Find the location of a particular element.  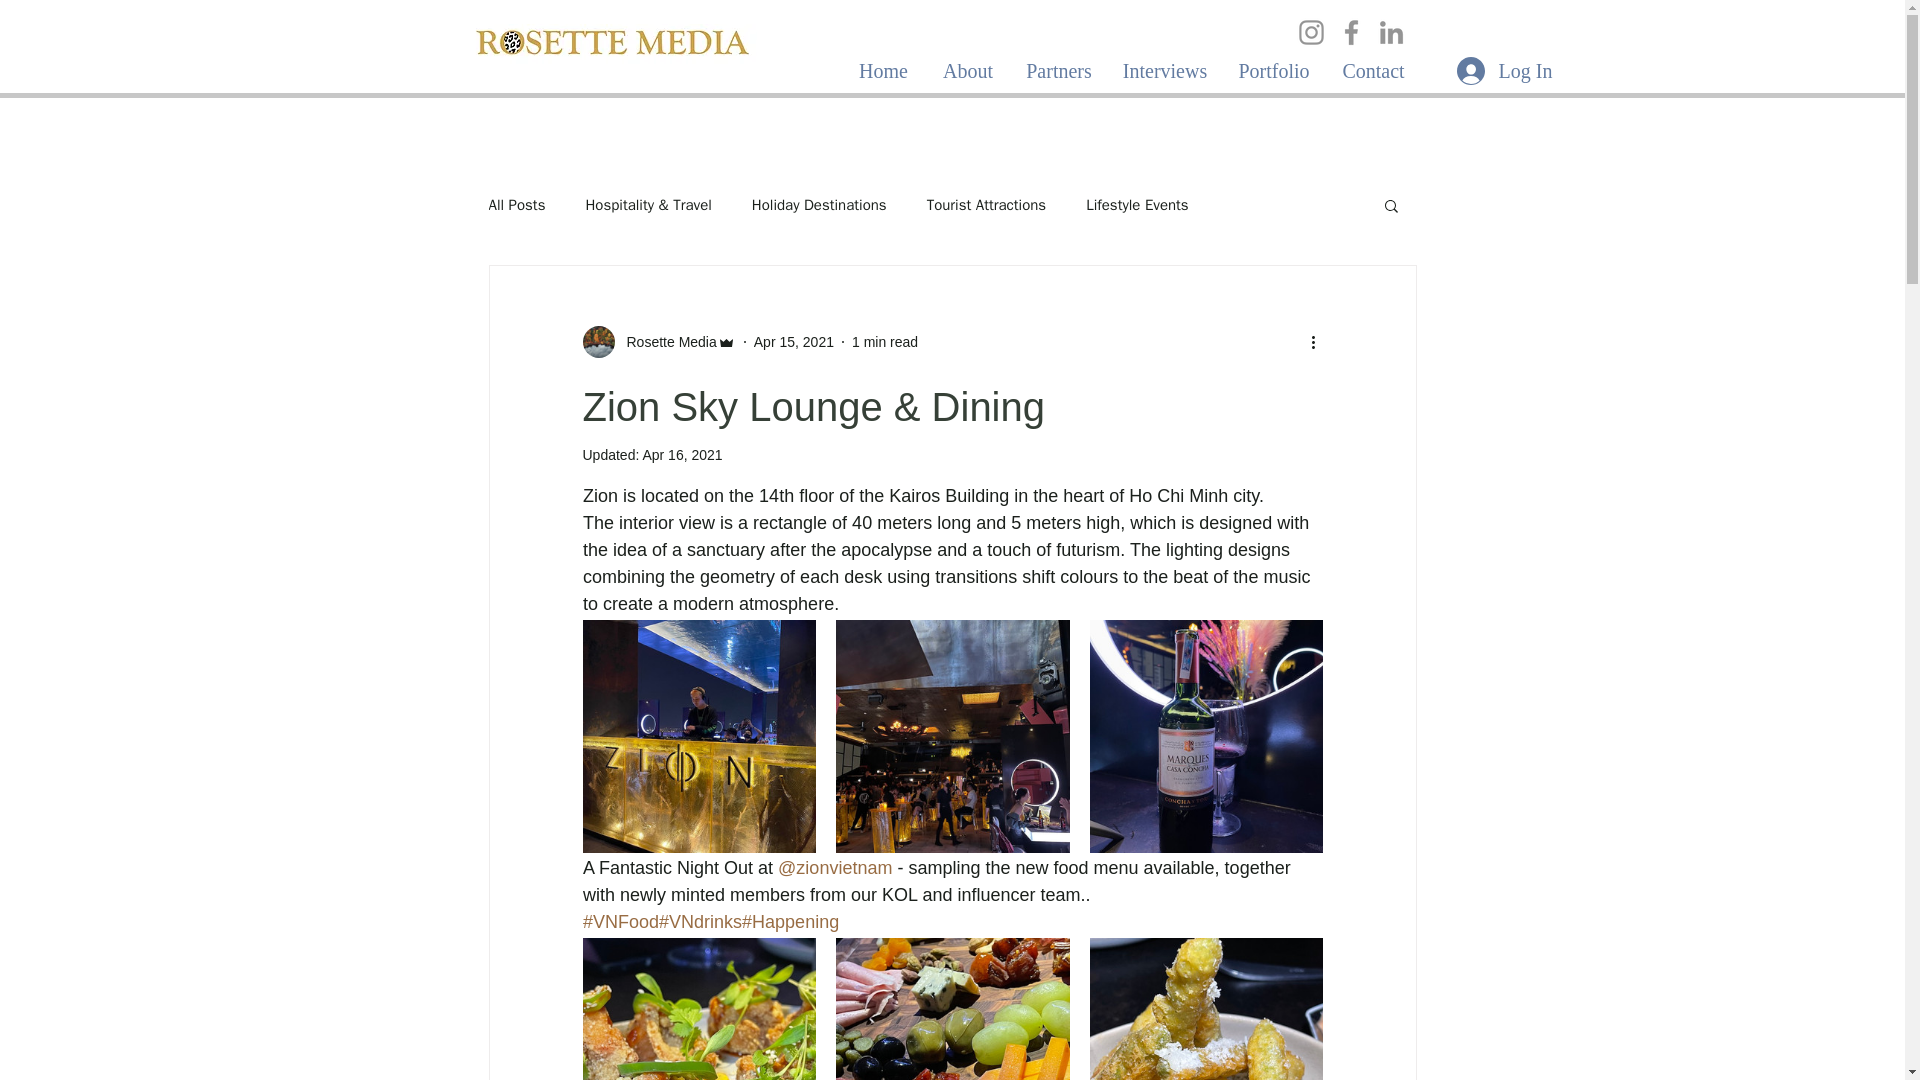

About is located at coordinates (968, 71).